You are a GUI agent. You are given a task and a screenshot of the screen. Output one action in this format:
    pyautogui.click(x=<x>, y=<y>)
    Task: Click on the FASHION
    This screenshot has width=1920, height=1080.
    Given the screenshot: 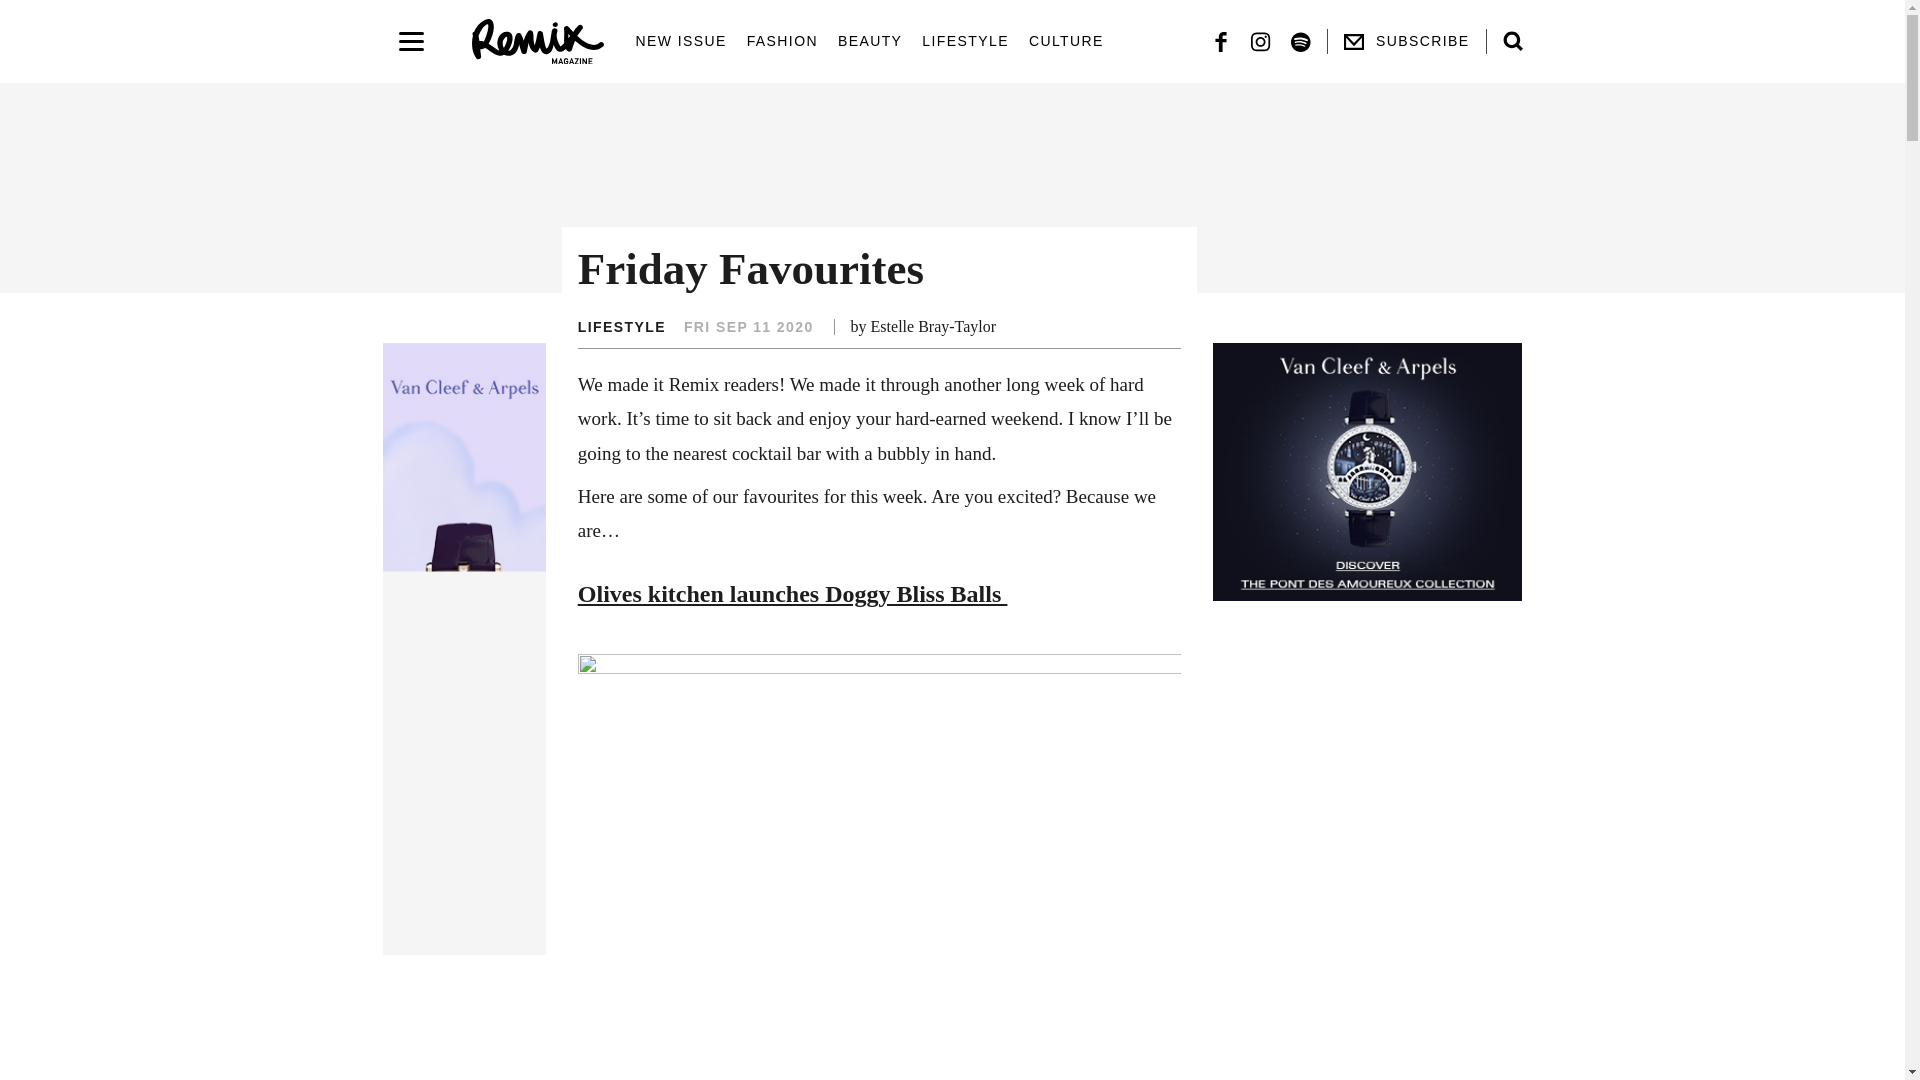 What is the action you would take?
    pyautogui.click(x=782, y=42)
    